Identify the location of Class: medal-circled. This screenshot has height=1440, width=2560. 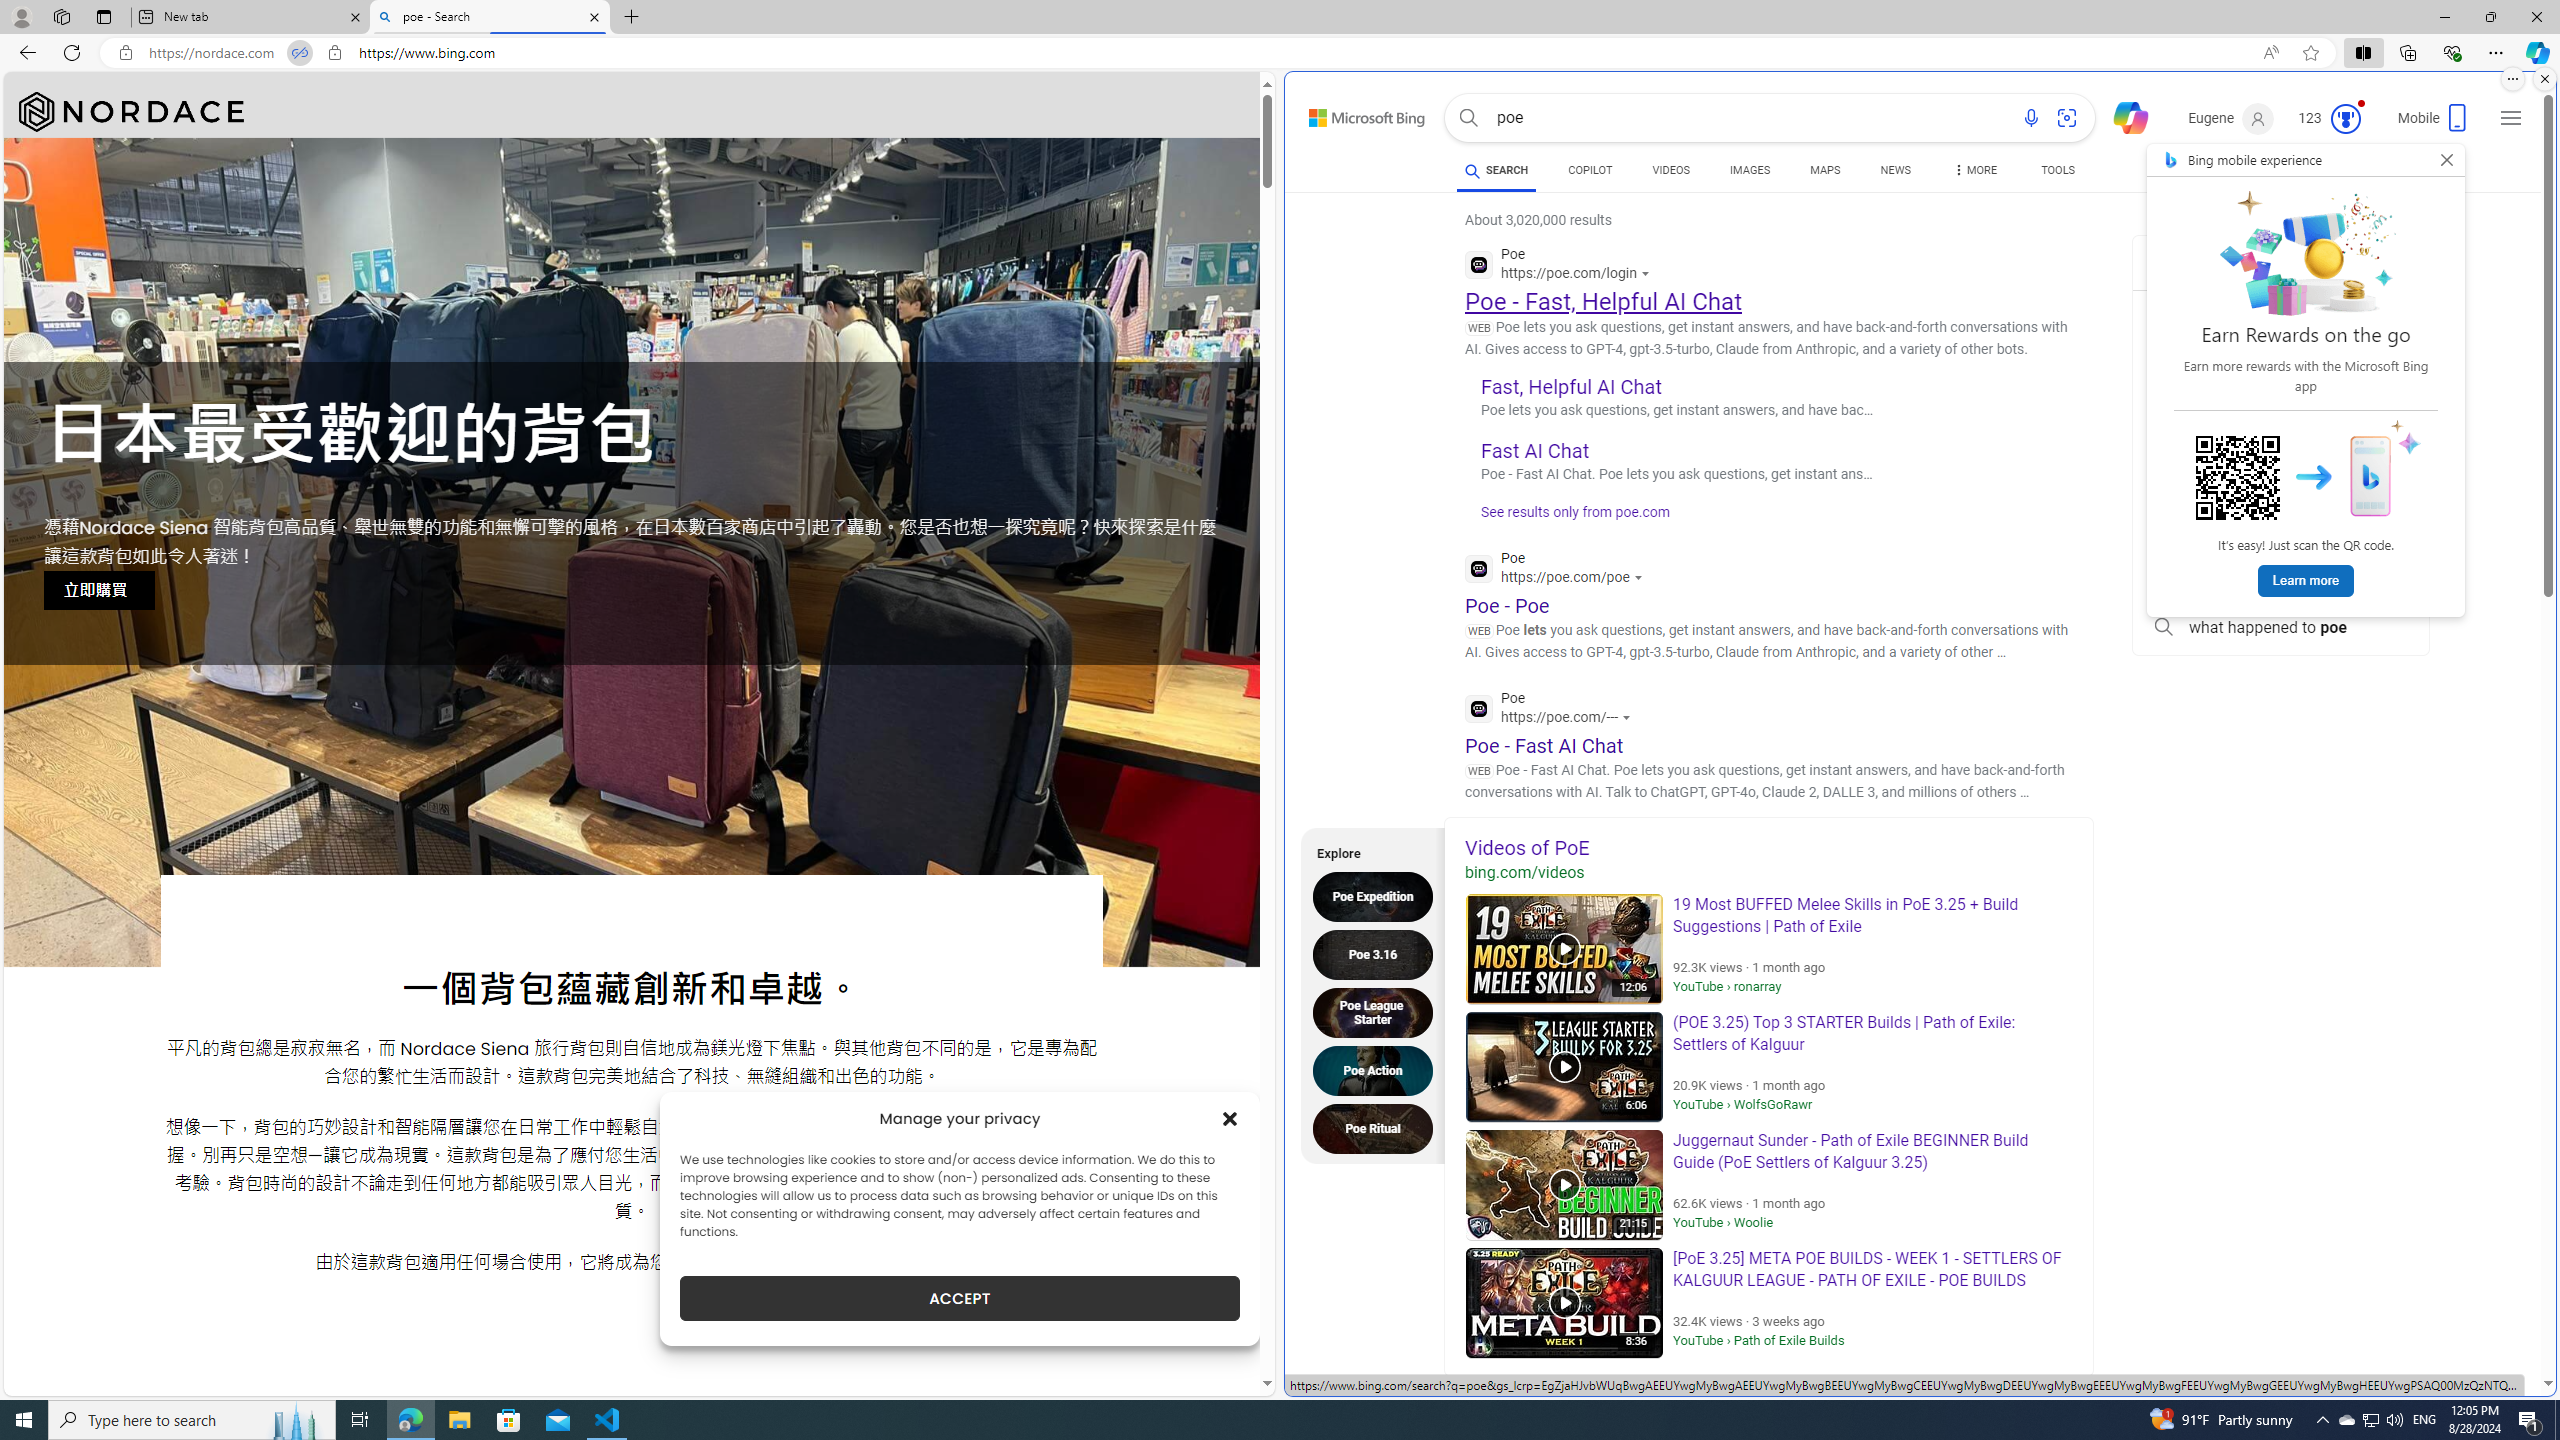
(2346, 119).